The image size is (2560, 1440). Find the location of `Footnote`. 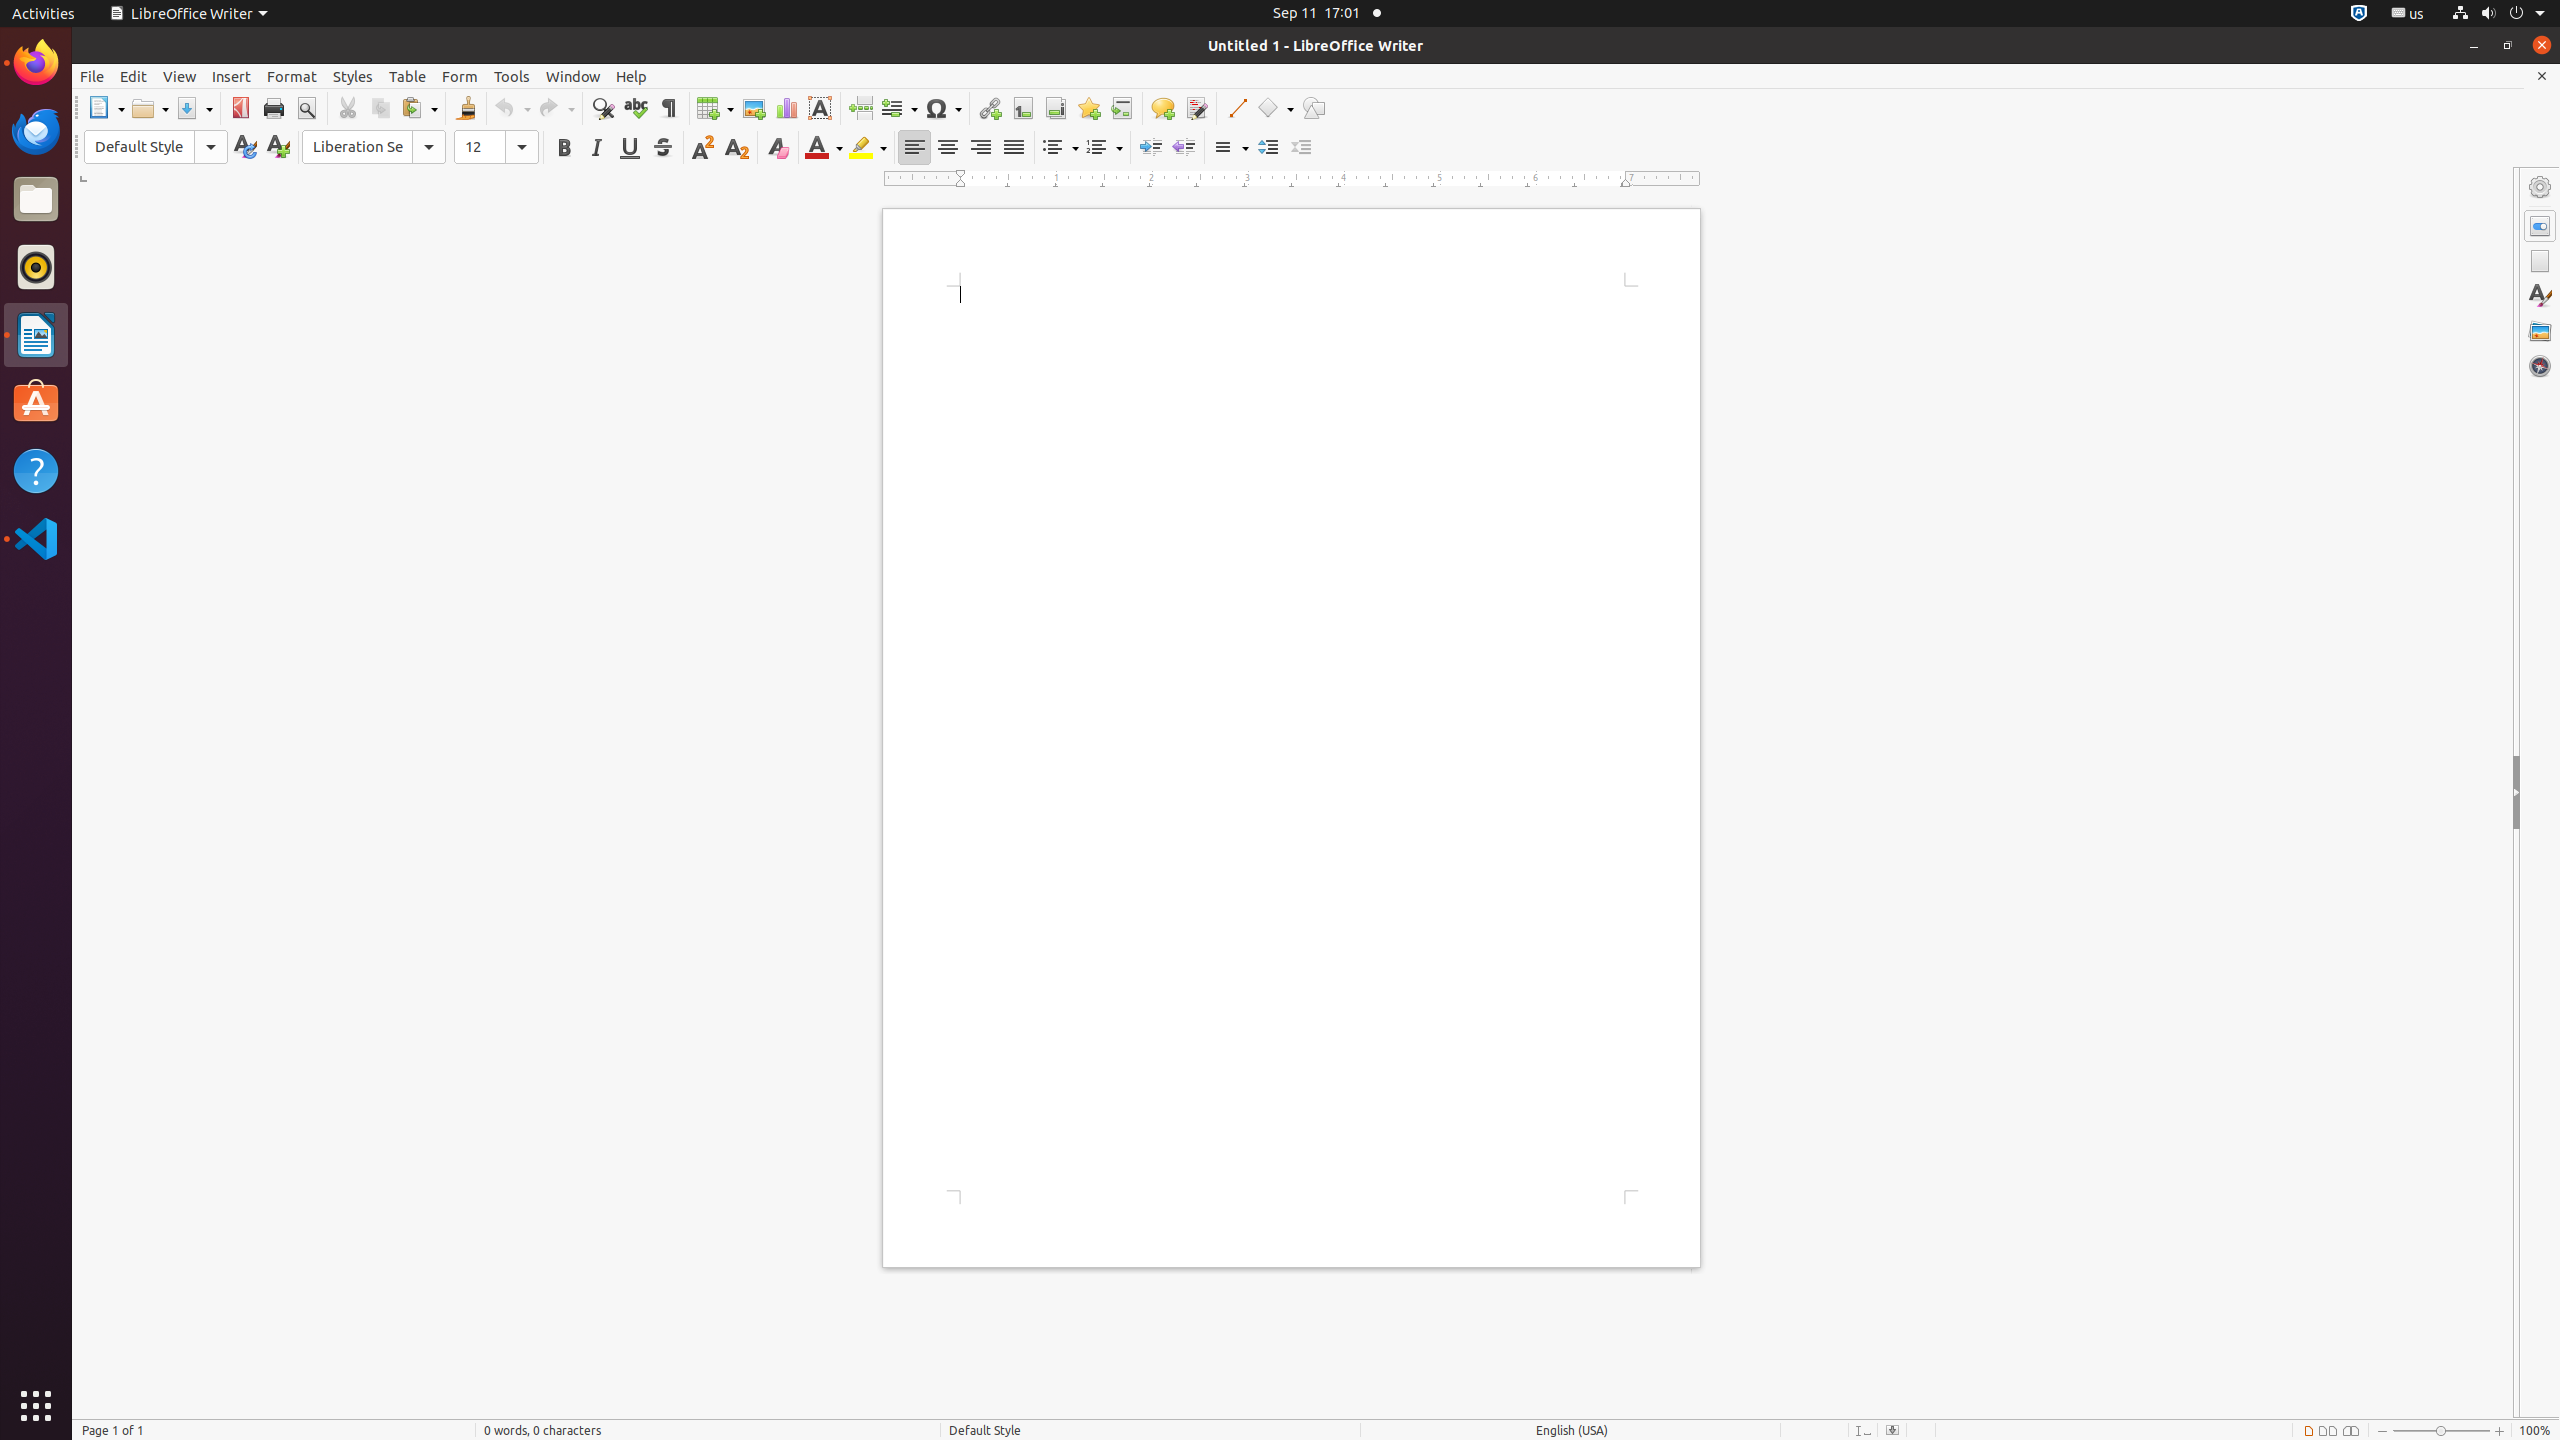

Footnote is located at coordinates (1022, 108).